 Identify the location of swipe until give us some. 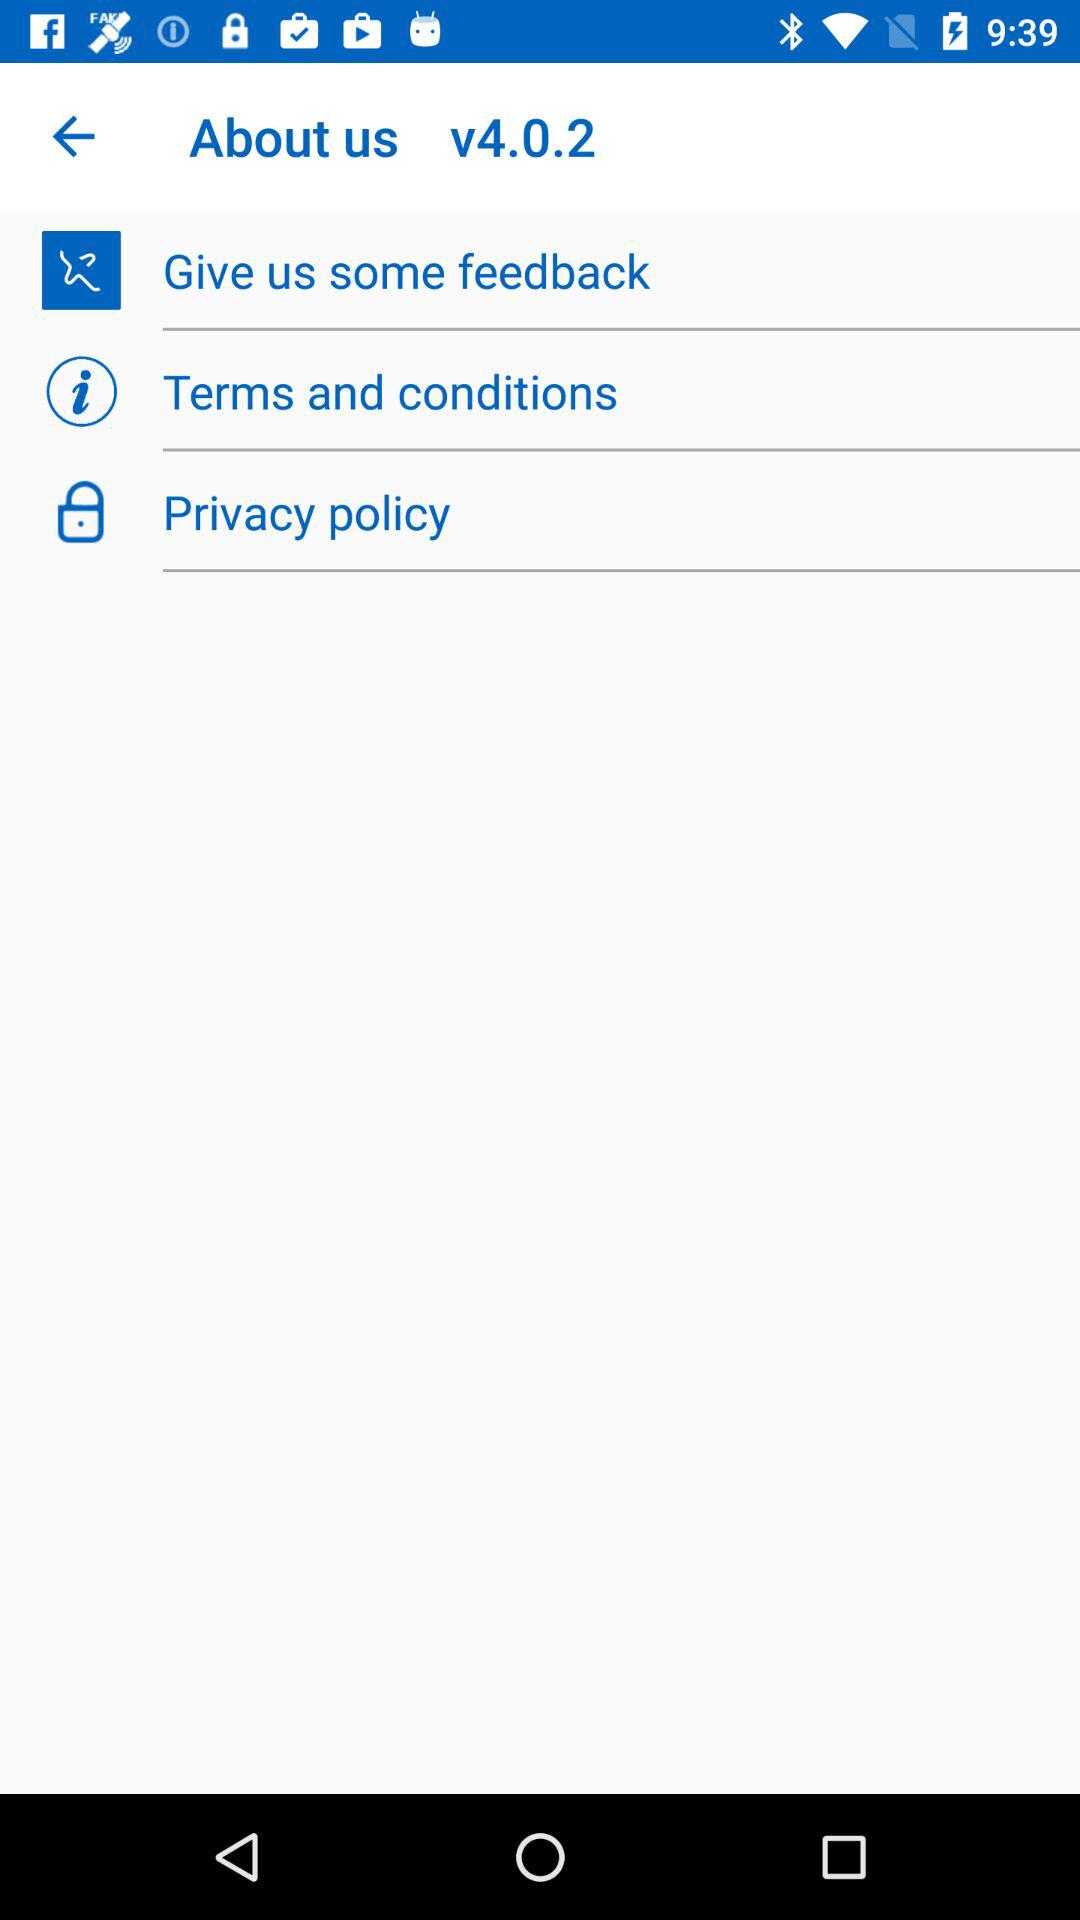
(610, 270).